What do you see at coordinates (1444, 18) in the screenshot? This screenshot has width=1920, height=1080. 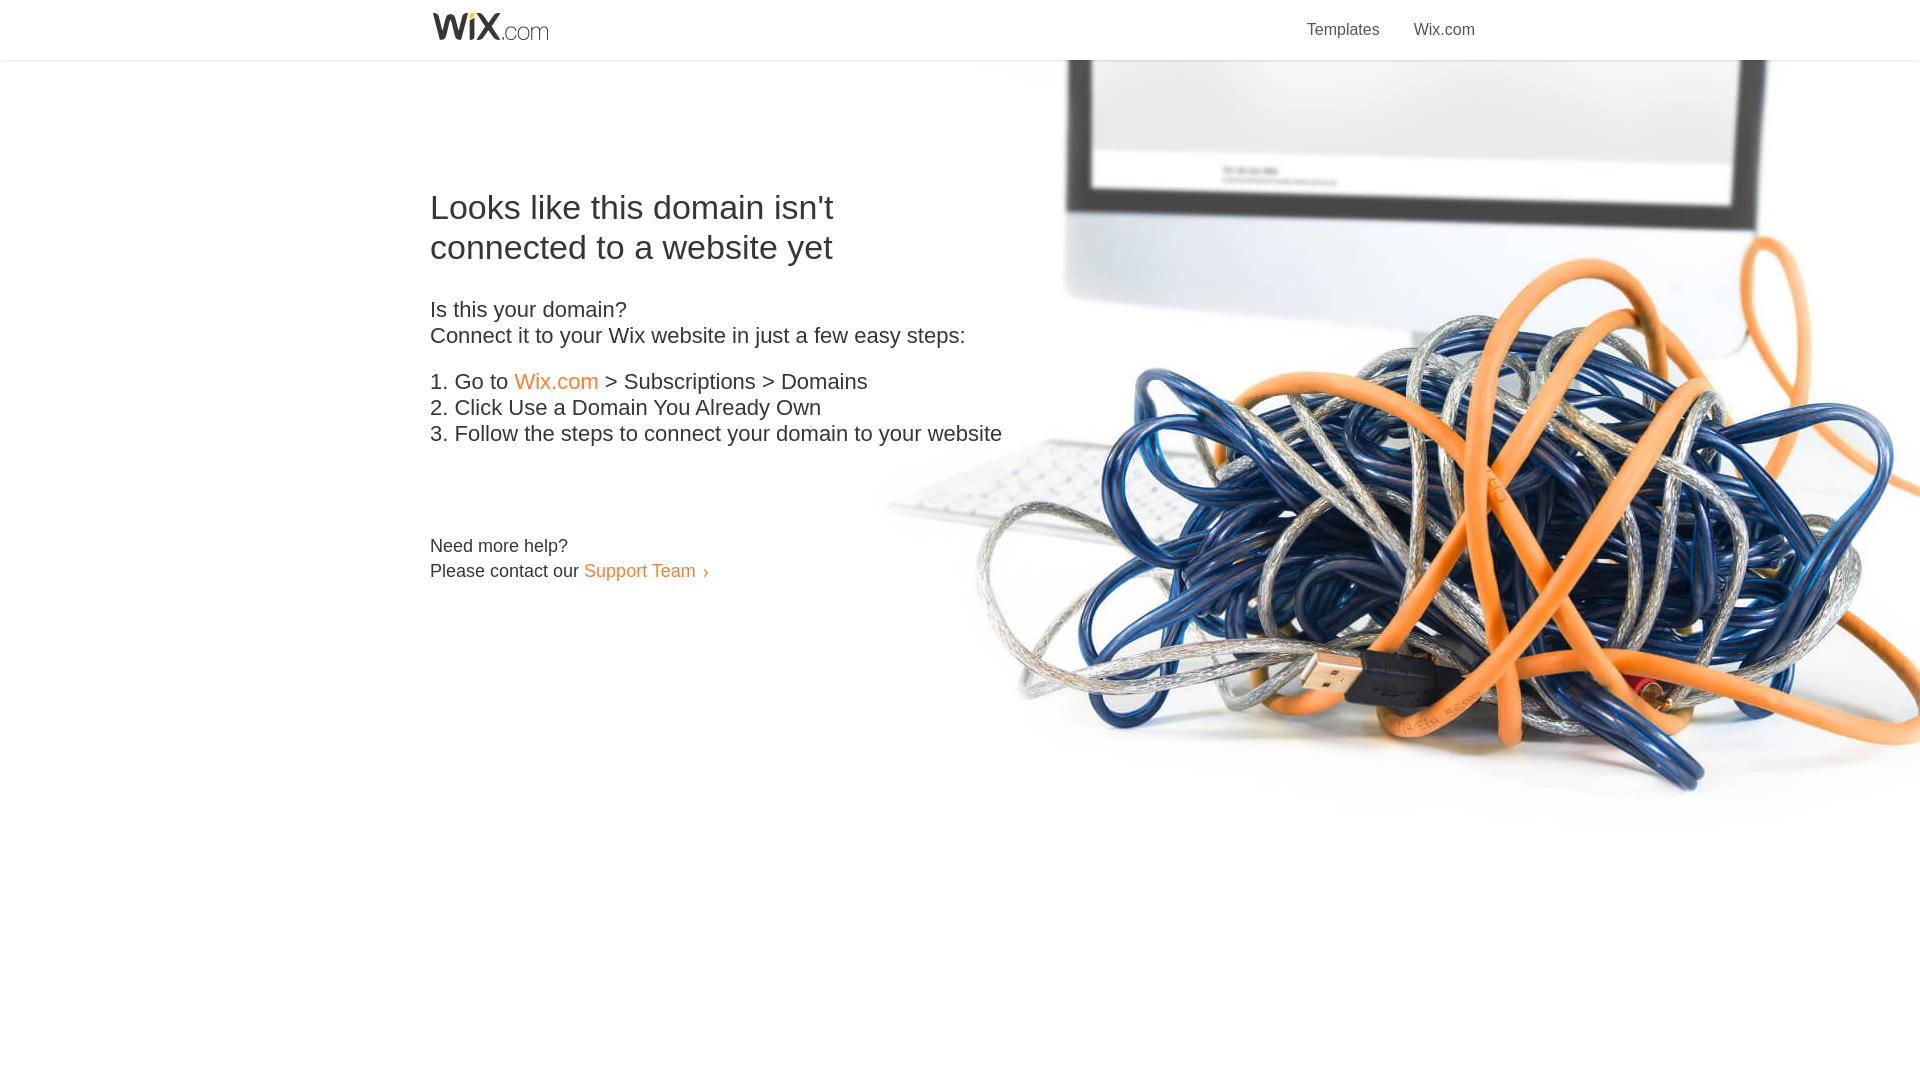 I see `Wix.com` at bounding box center [1444, 18].